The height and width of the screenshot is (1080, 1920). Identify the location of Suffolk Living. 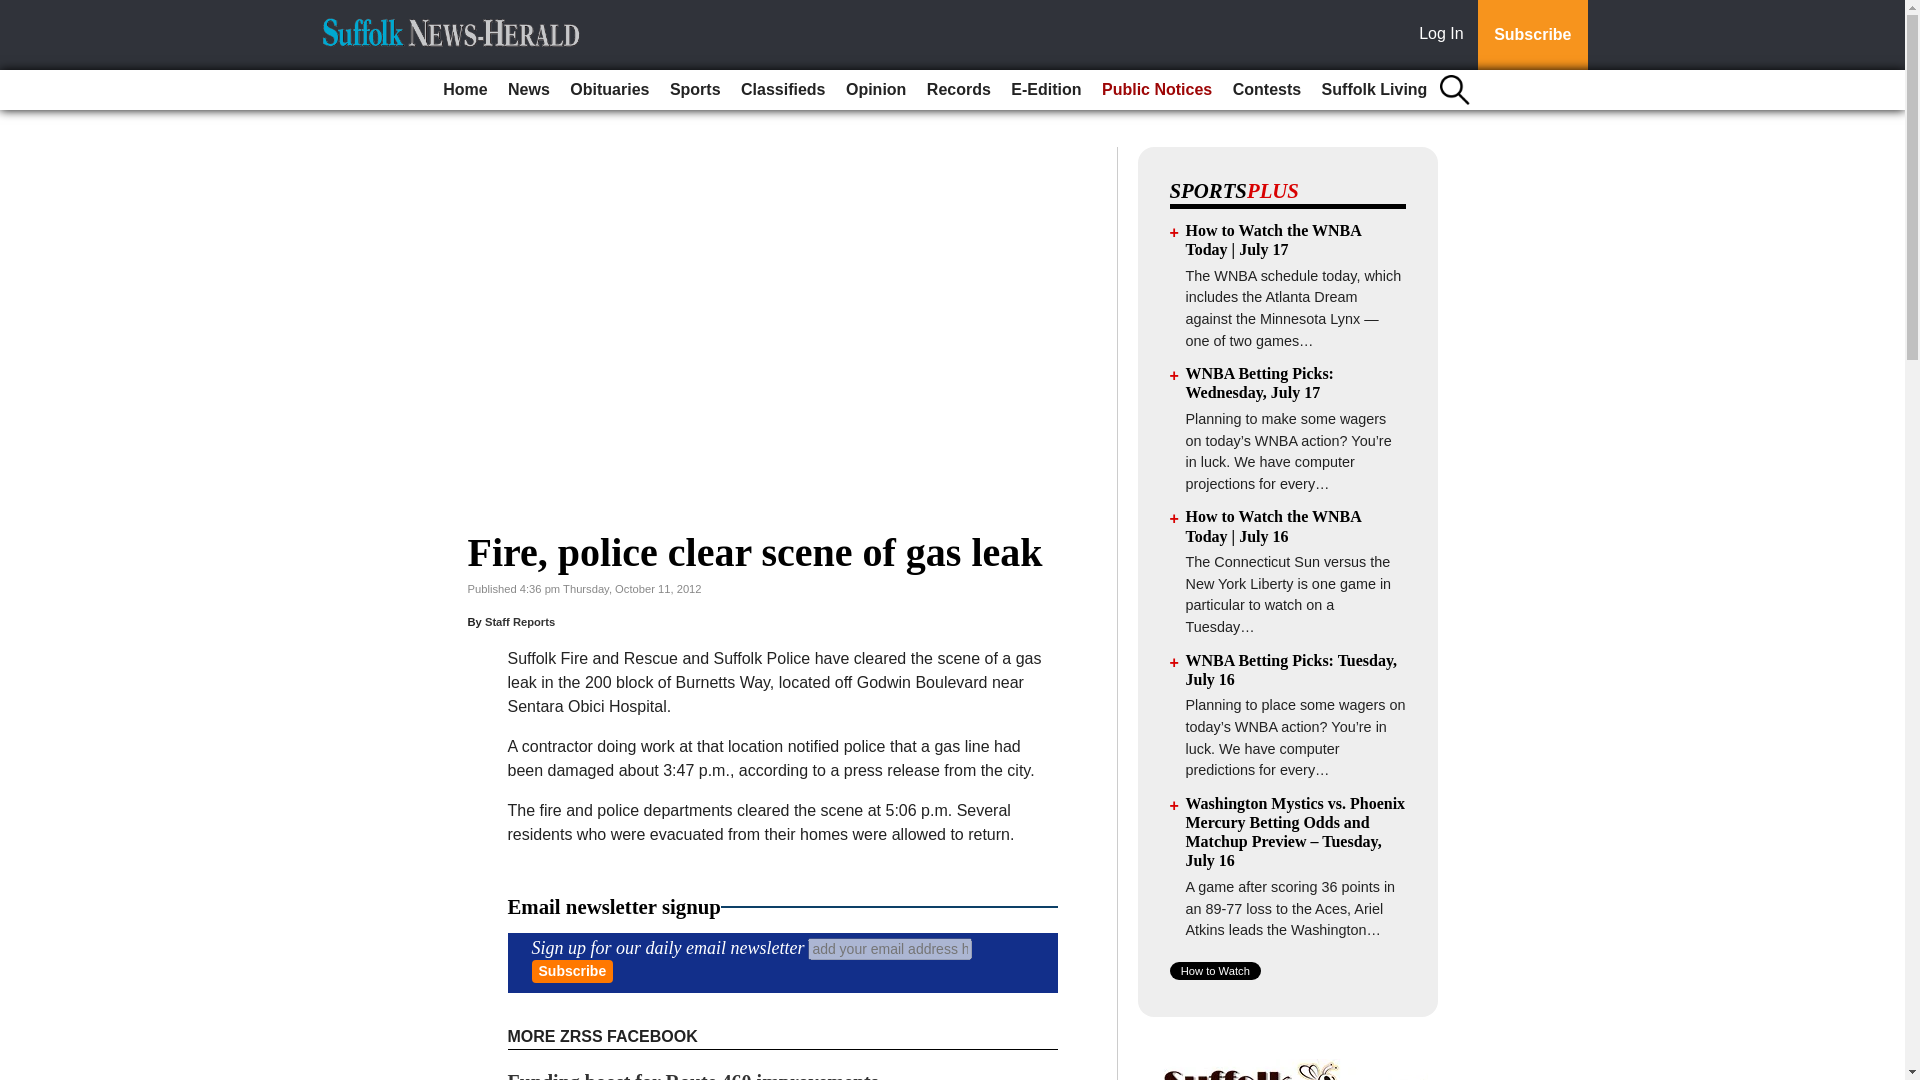
(1374, 90).